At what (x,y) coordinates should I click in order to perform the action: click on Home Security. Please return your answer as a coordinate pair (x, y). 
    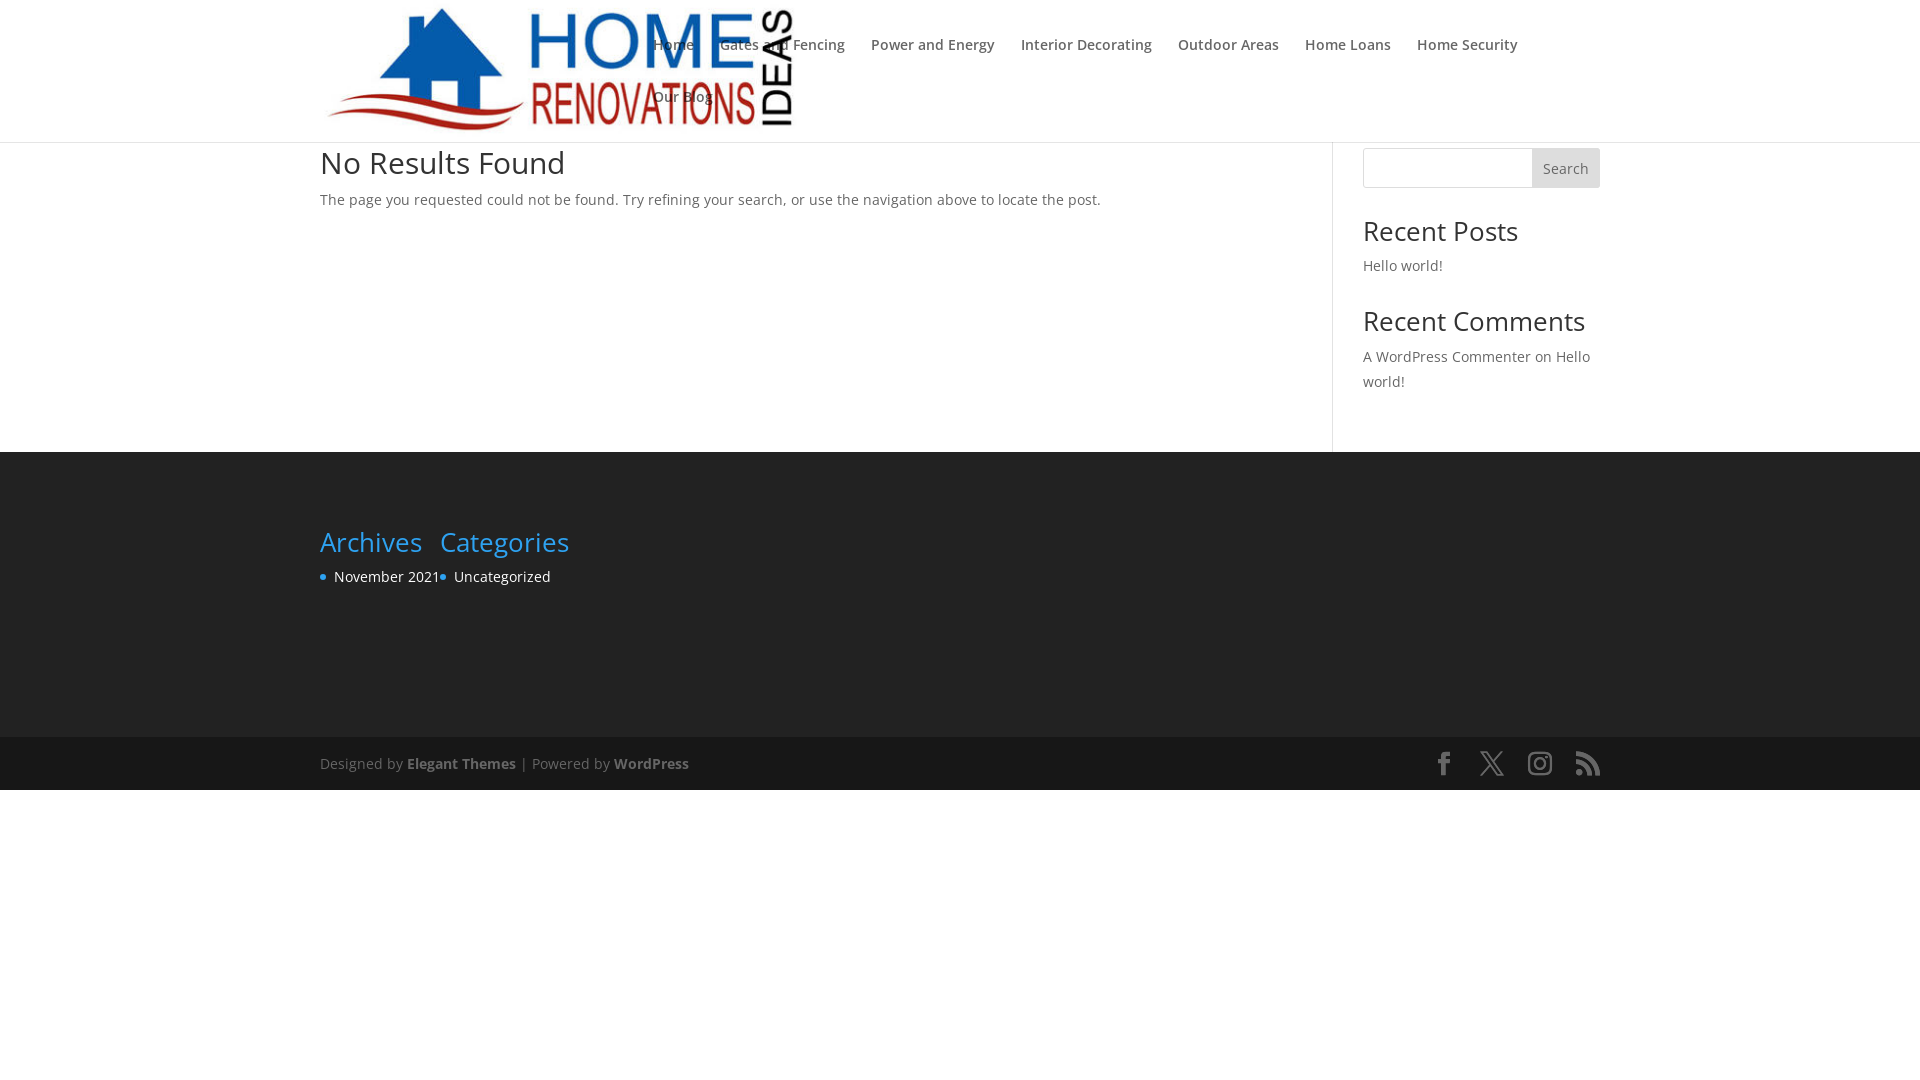
    Looking at the image, I should click on (1468, 64).